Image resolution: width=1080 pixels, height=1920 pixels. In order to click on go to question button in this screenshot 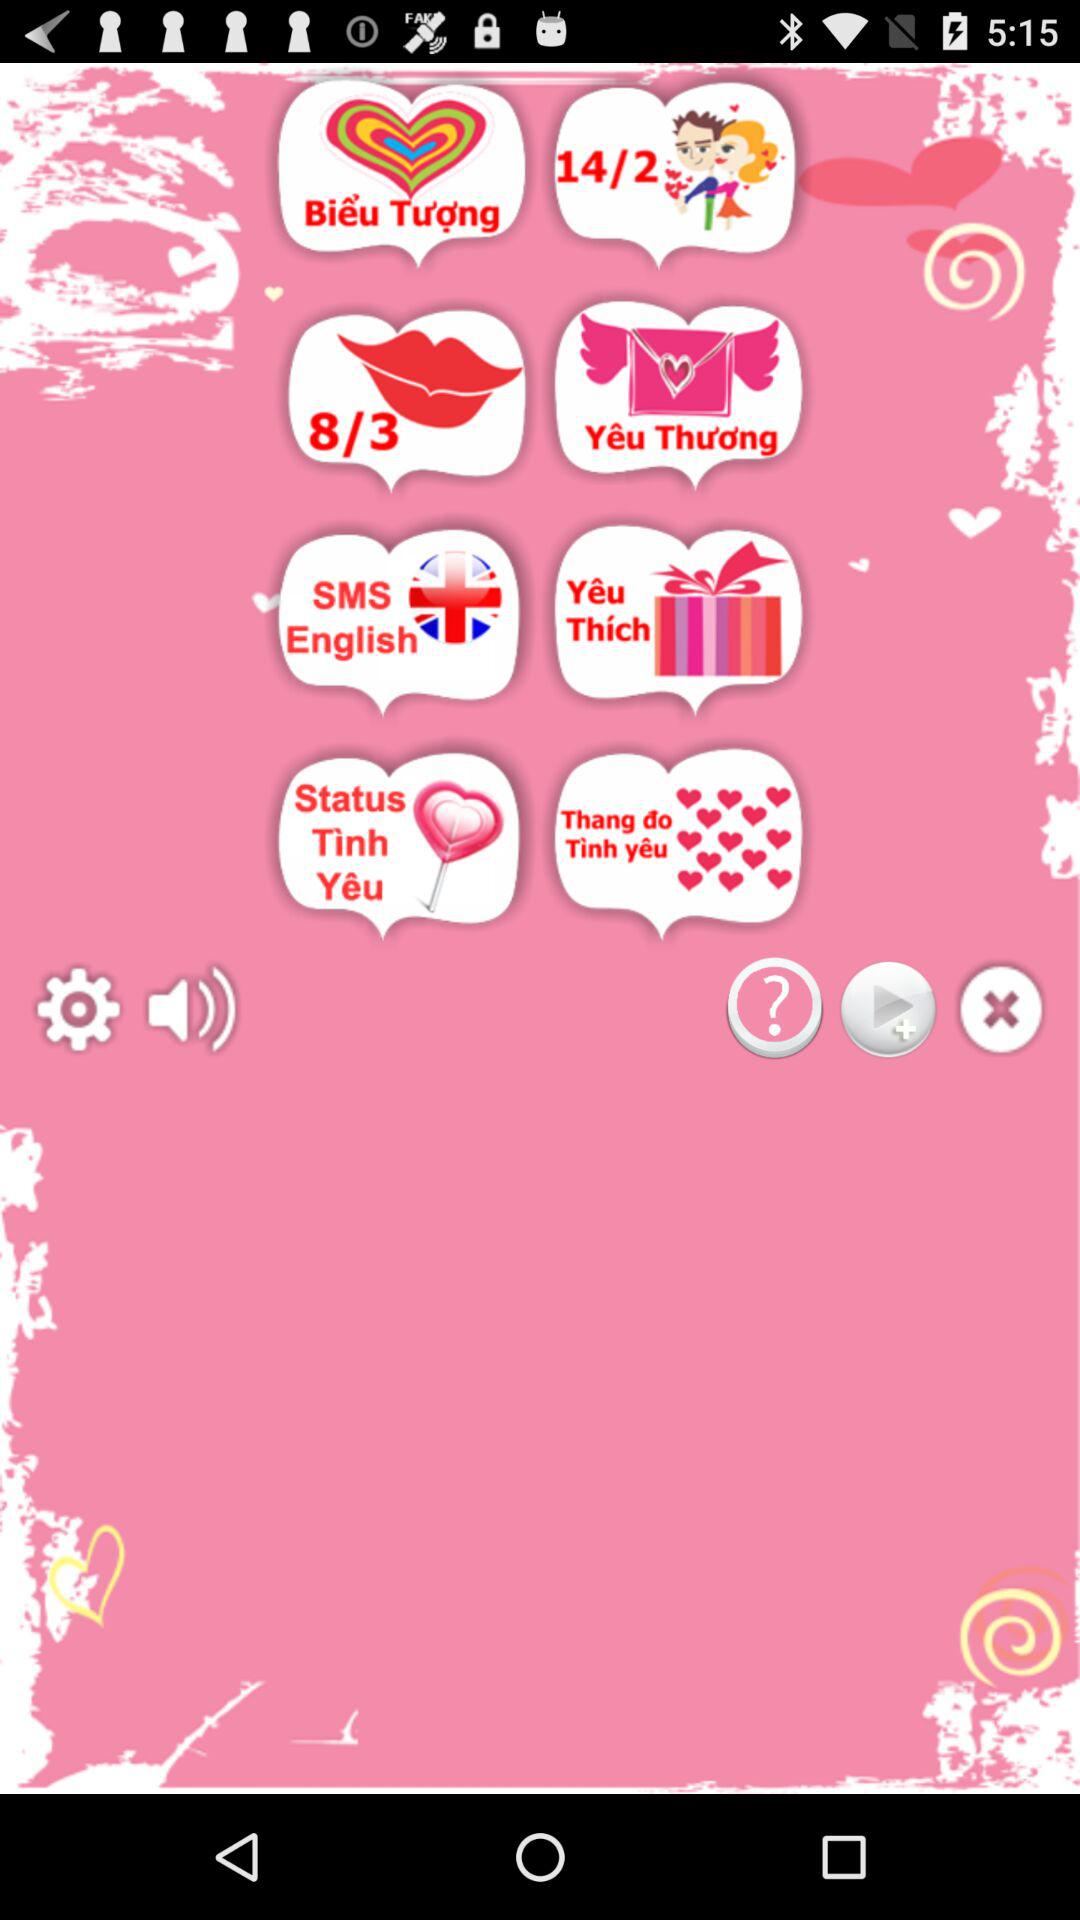, I will do `click(774, 1010)`.